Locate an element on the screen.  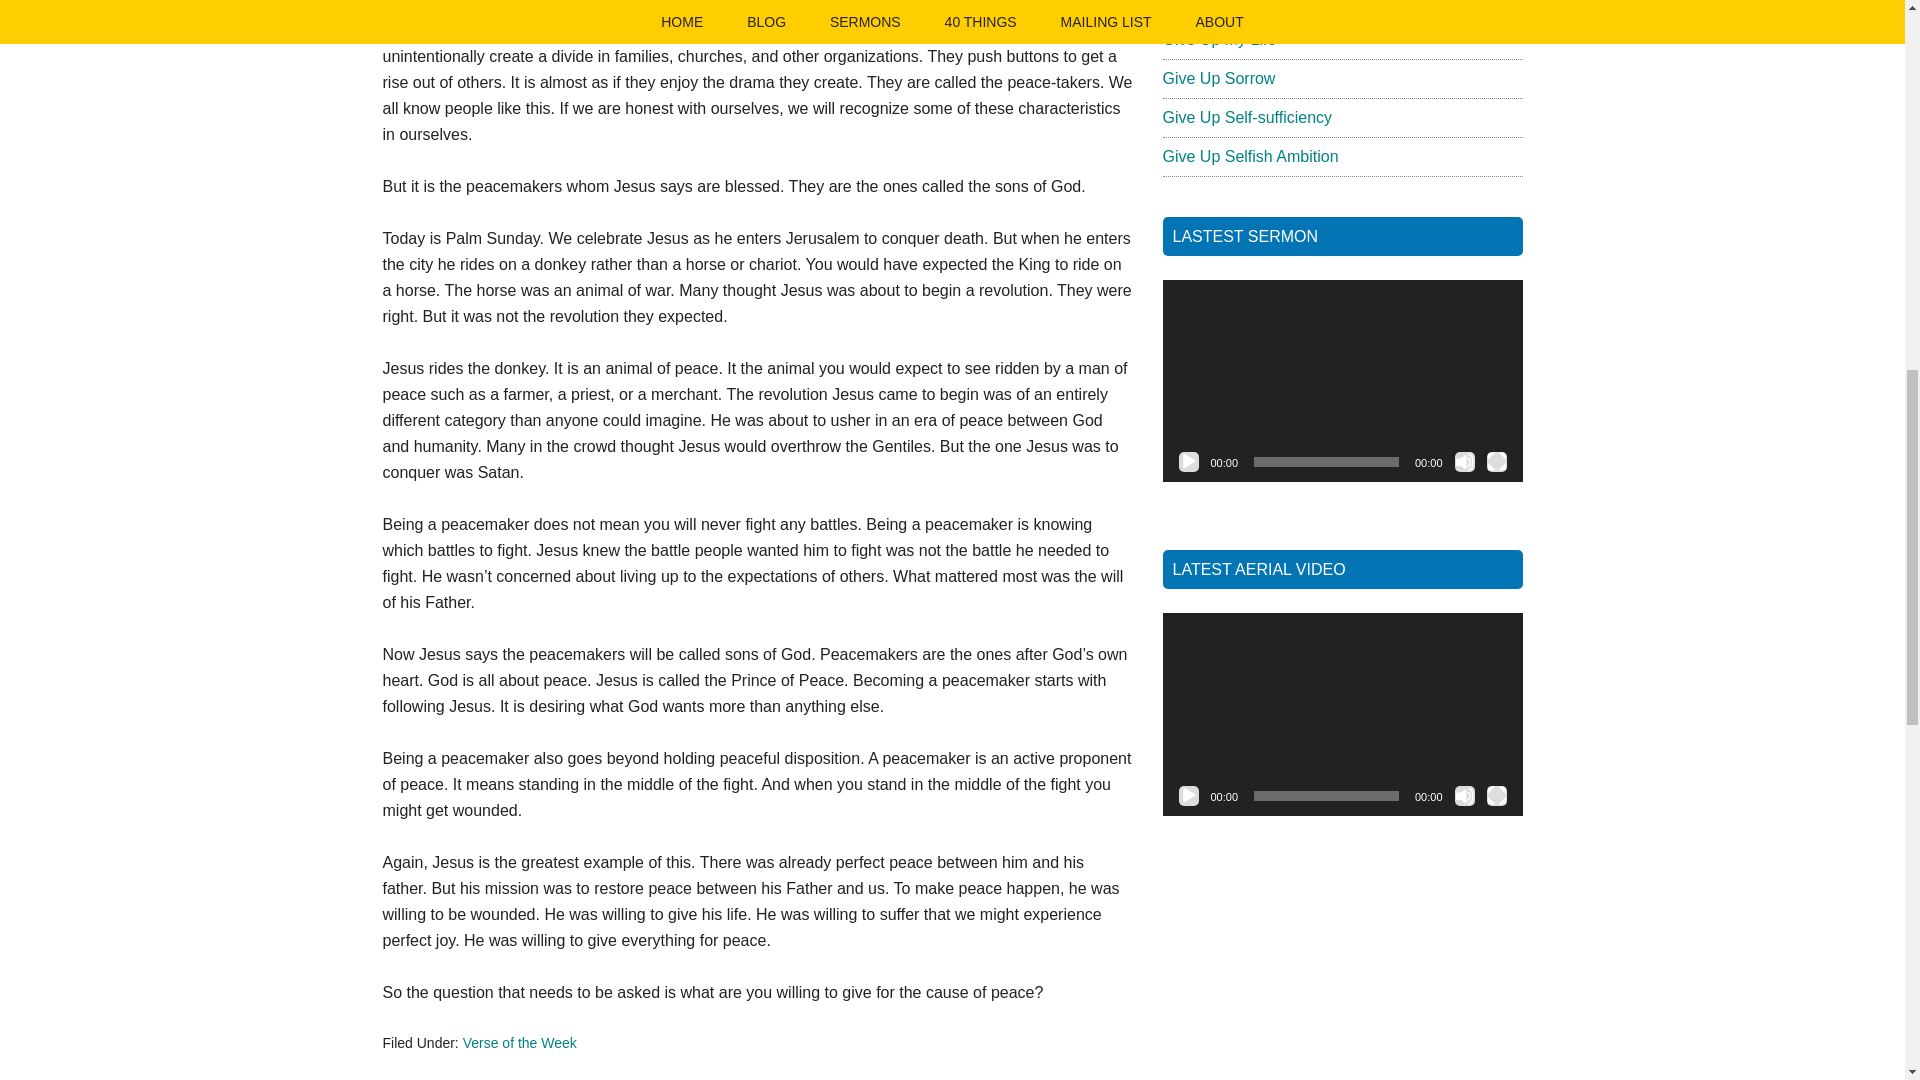
Play is located at coordinates (1188, 462).